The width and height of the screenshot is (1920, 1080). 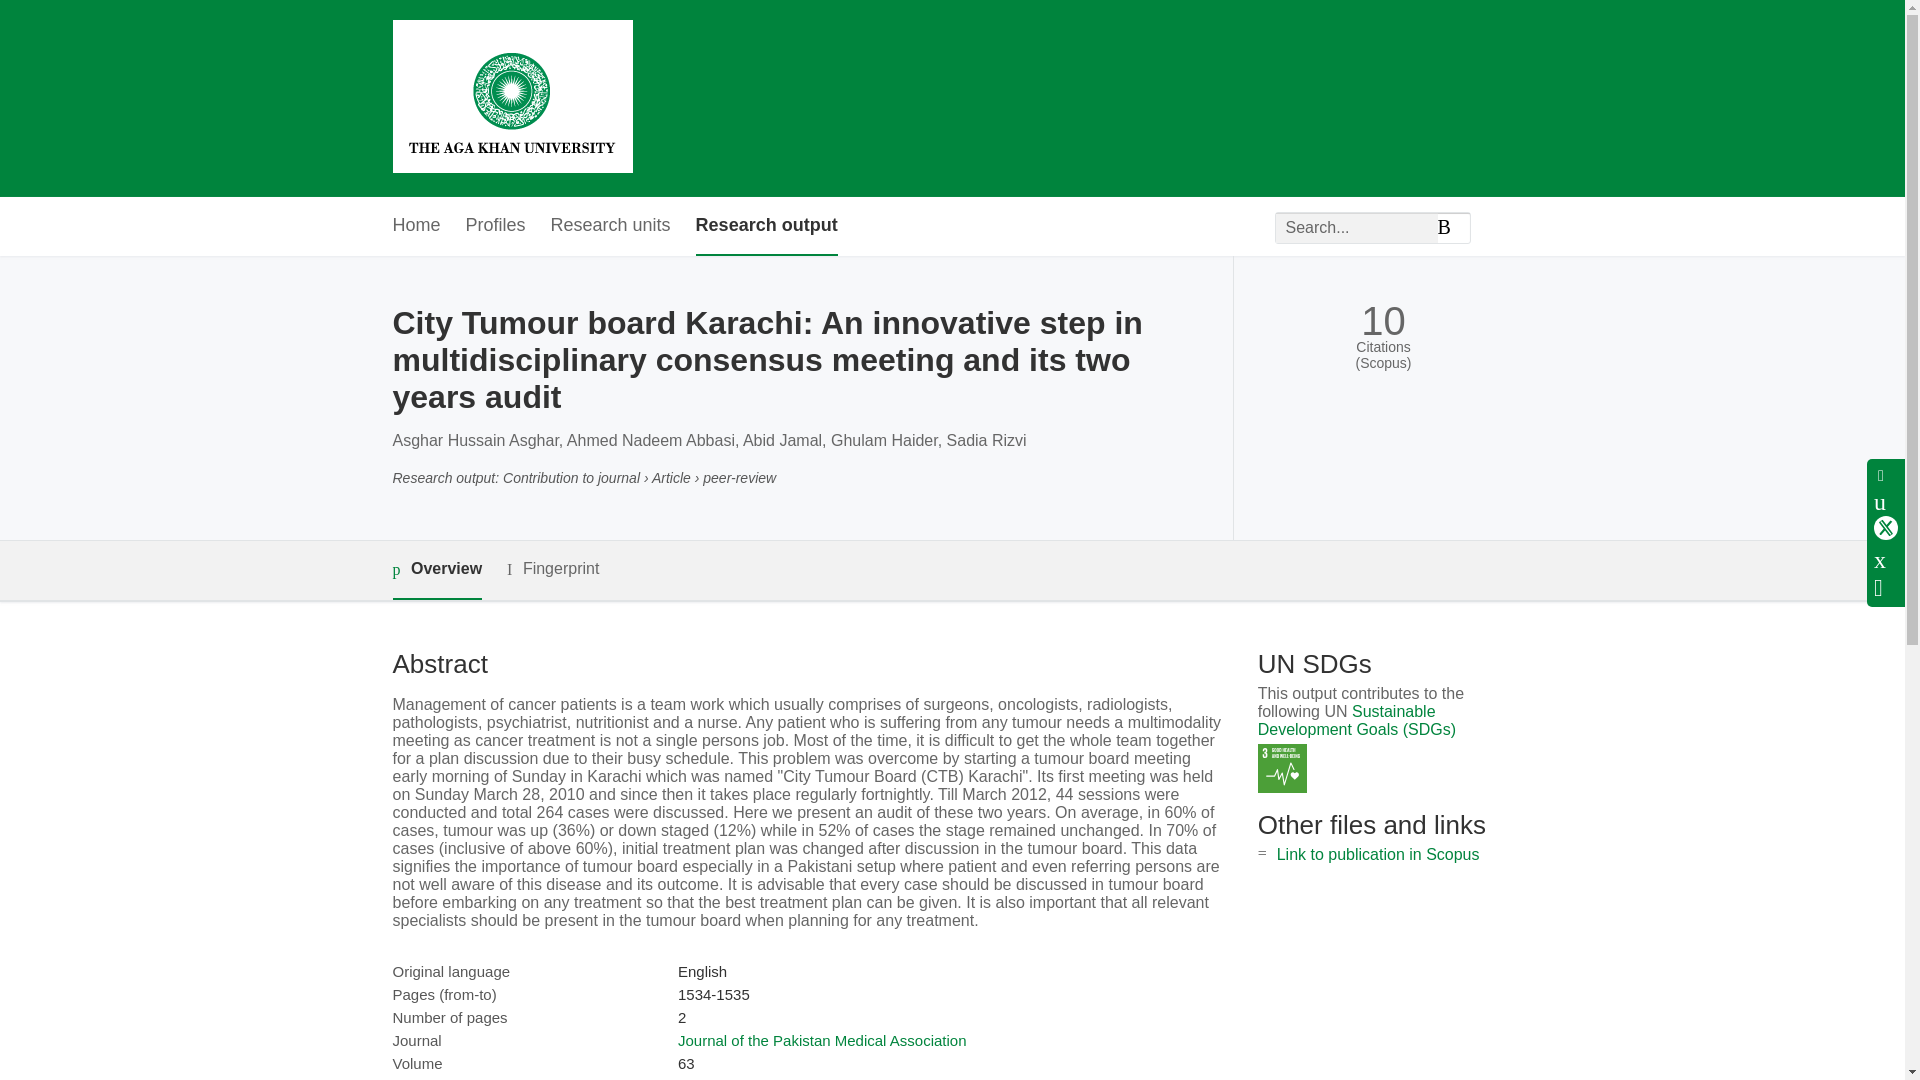 What do you see at coordinates (436, 570) in the screenshot?
I see `Overview` at bounding box center [436, 570].